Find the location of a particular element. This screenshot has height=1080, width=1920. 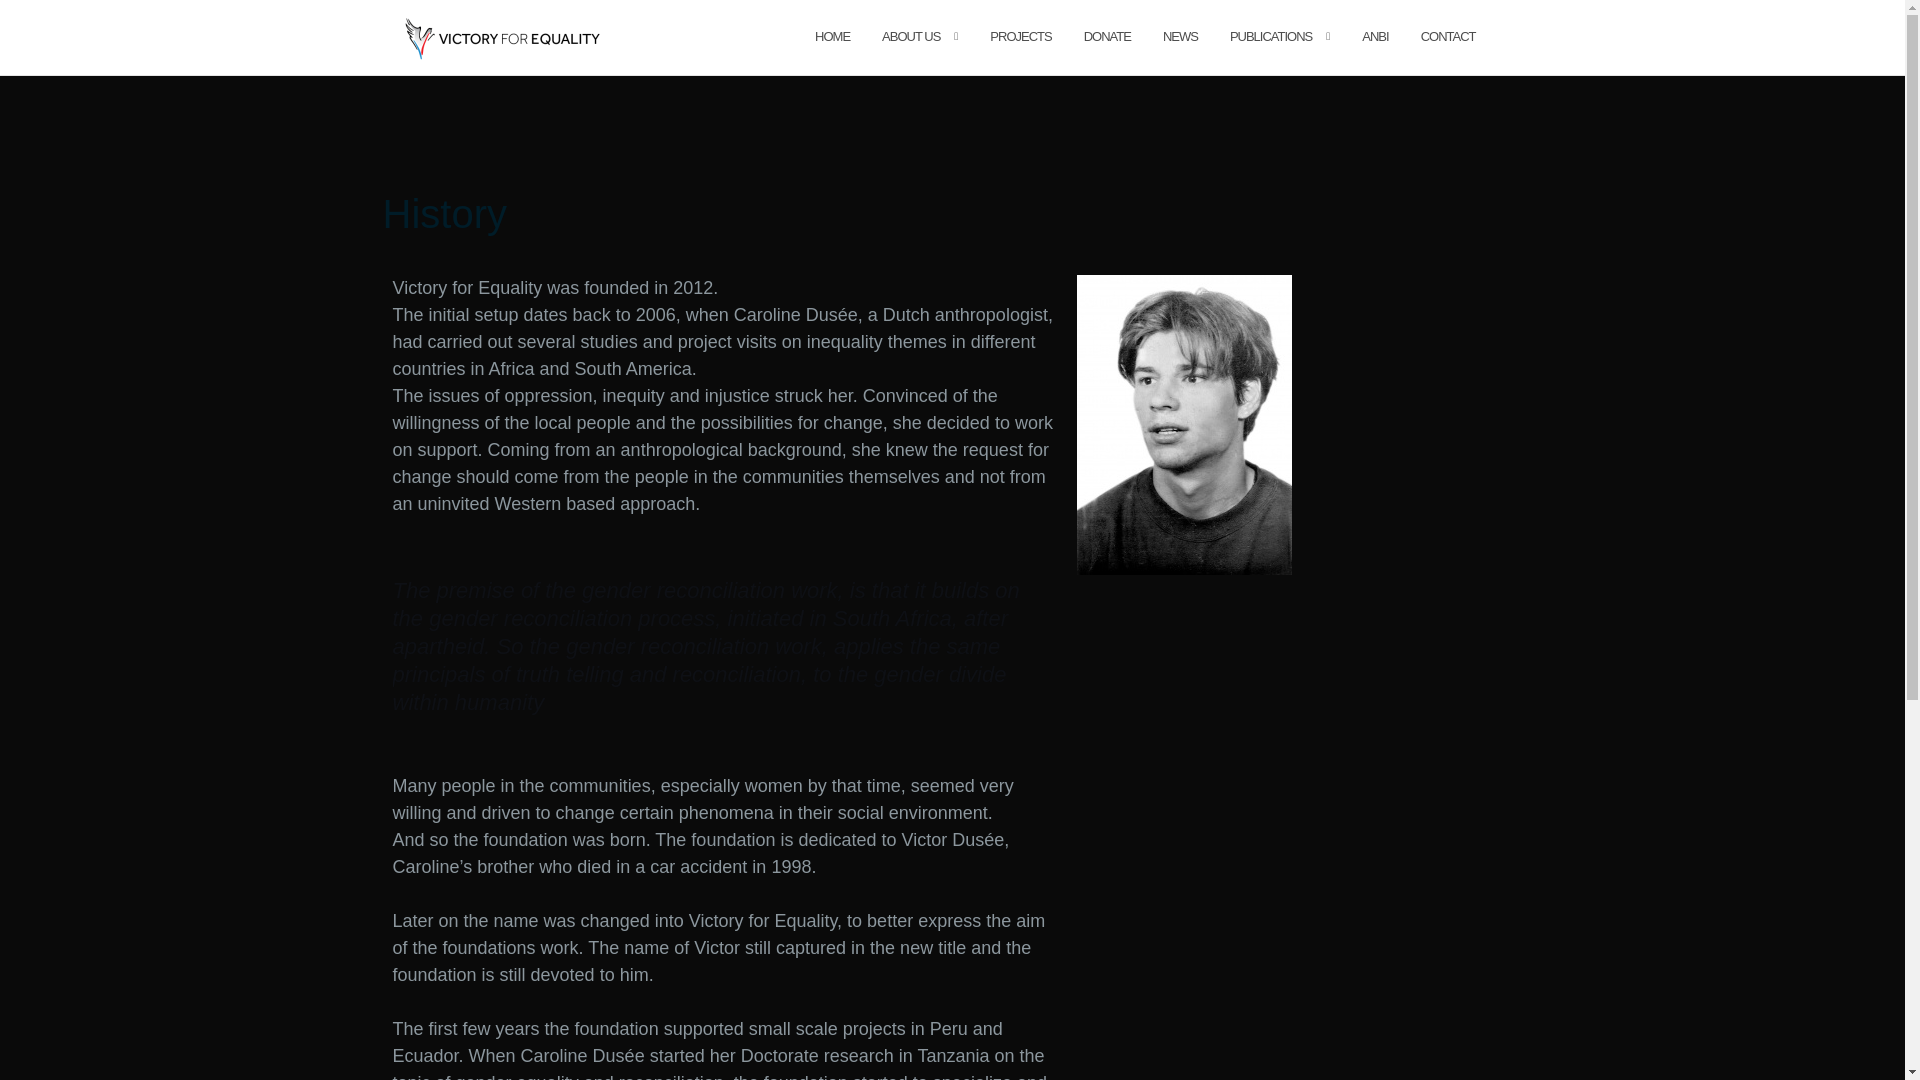

About us is located at coordinates (910, 36).